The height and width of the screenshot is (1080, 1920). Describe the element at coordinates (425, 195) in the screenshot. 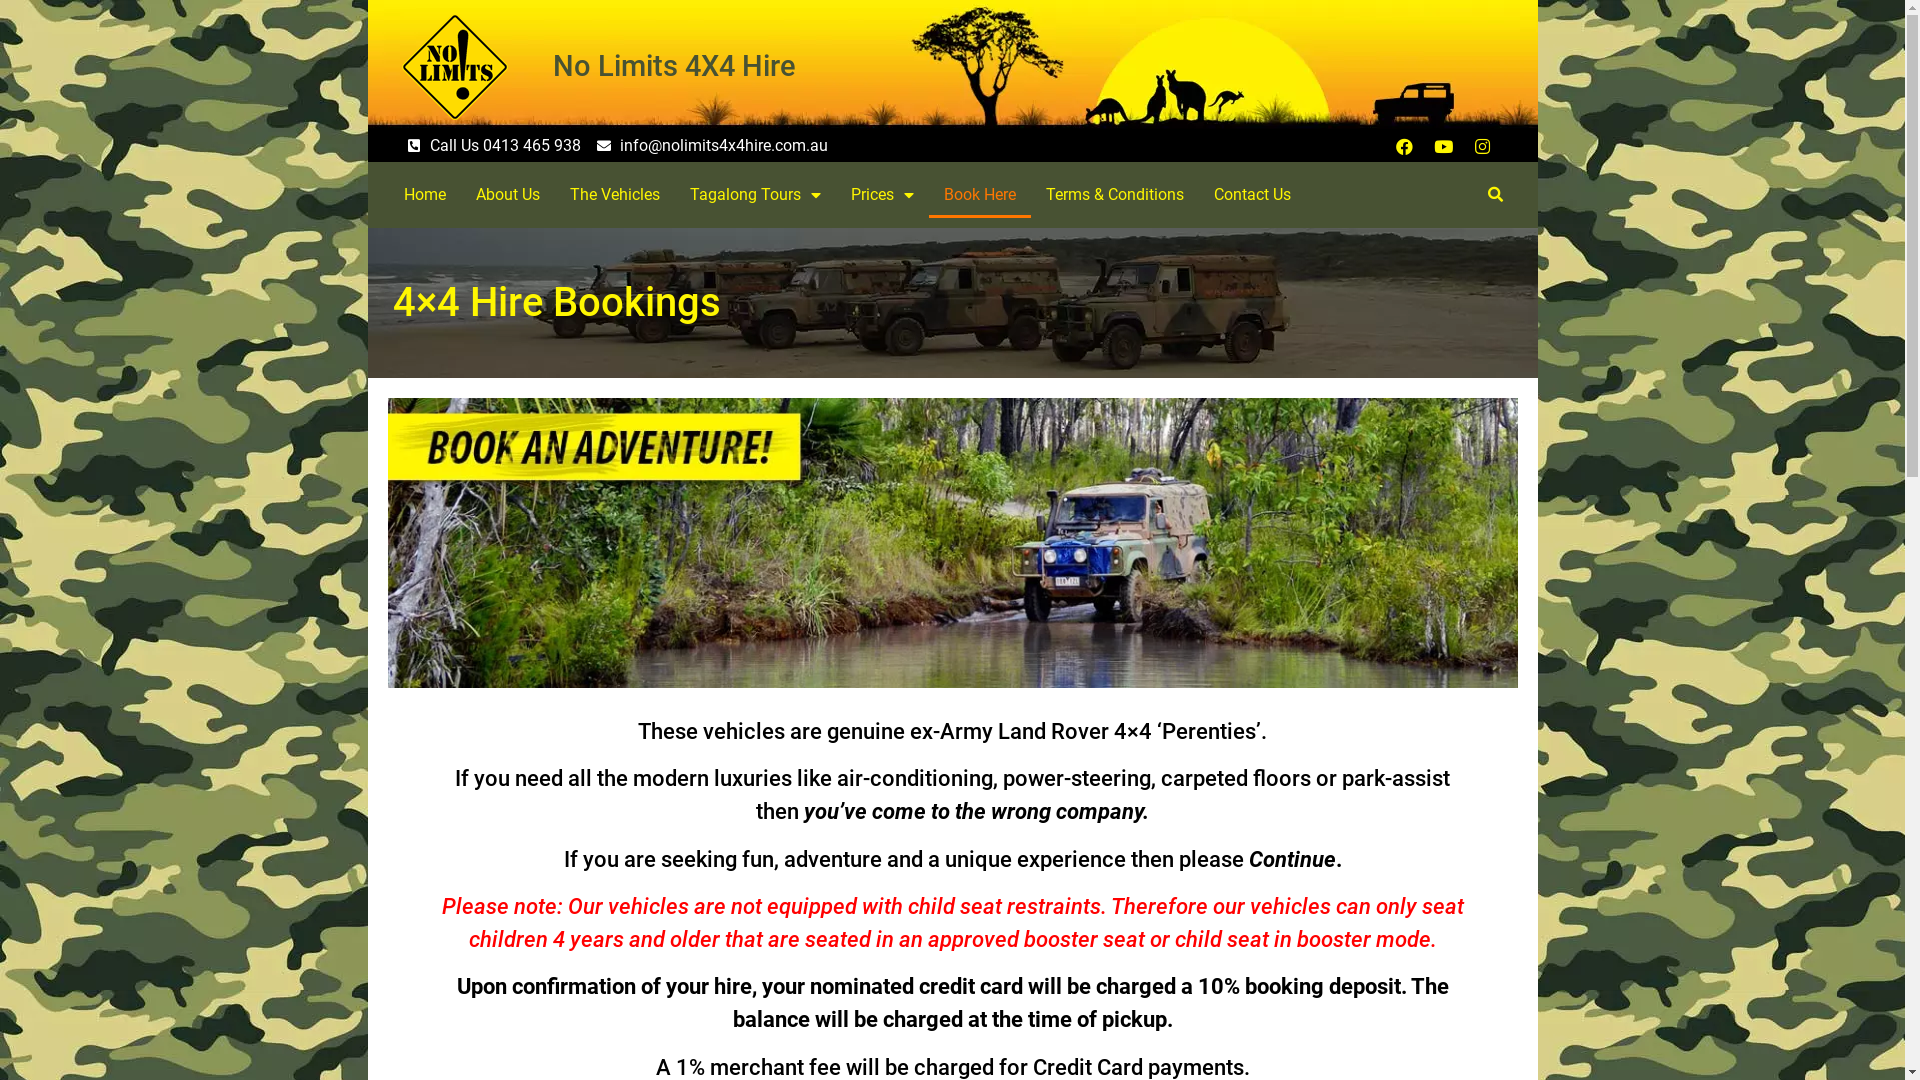

I see `Home` at that location.